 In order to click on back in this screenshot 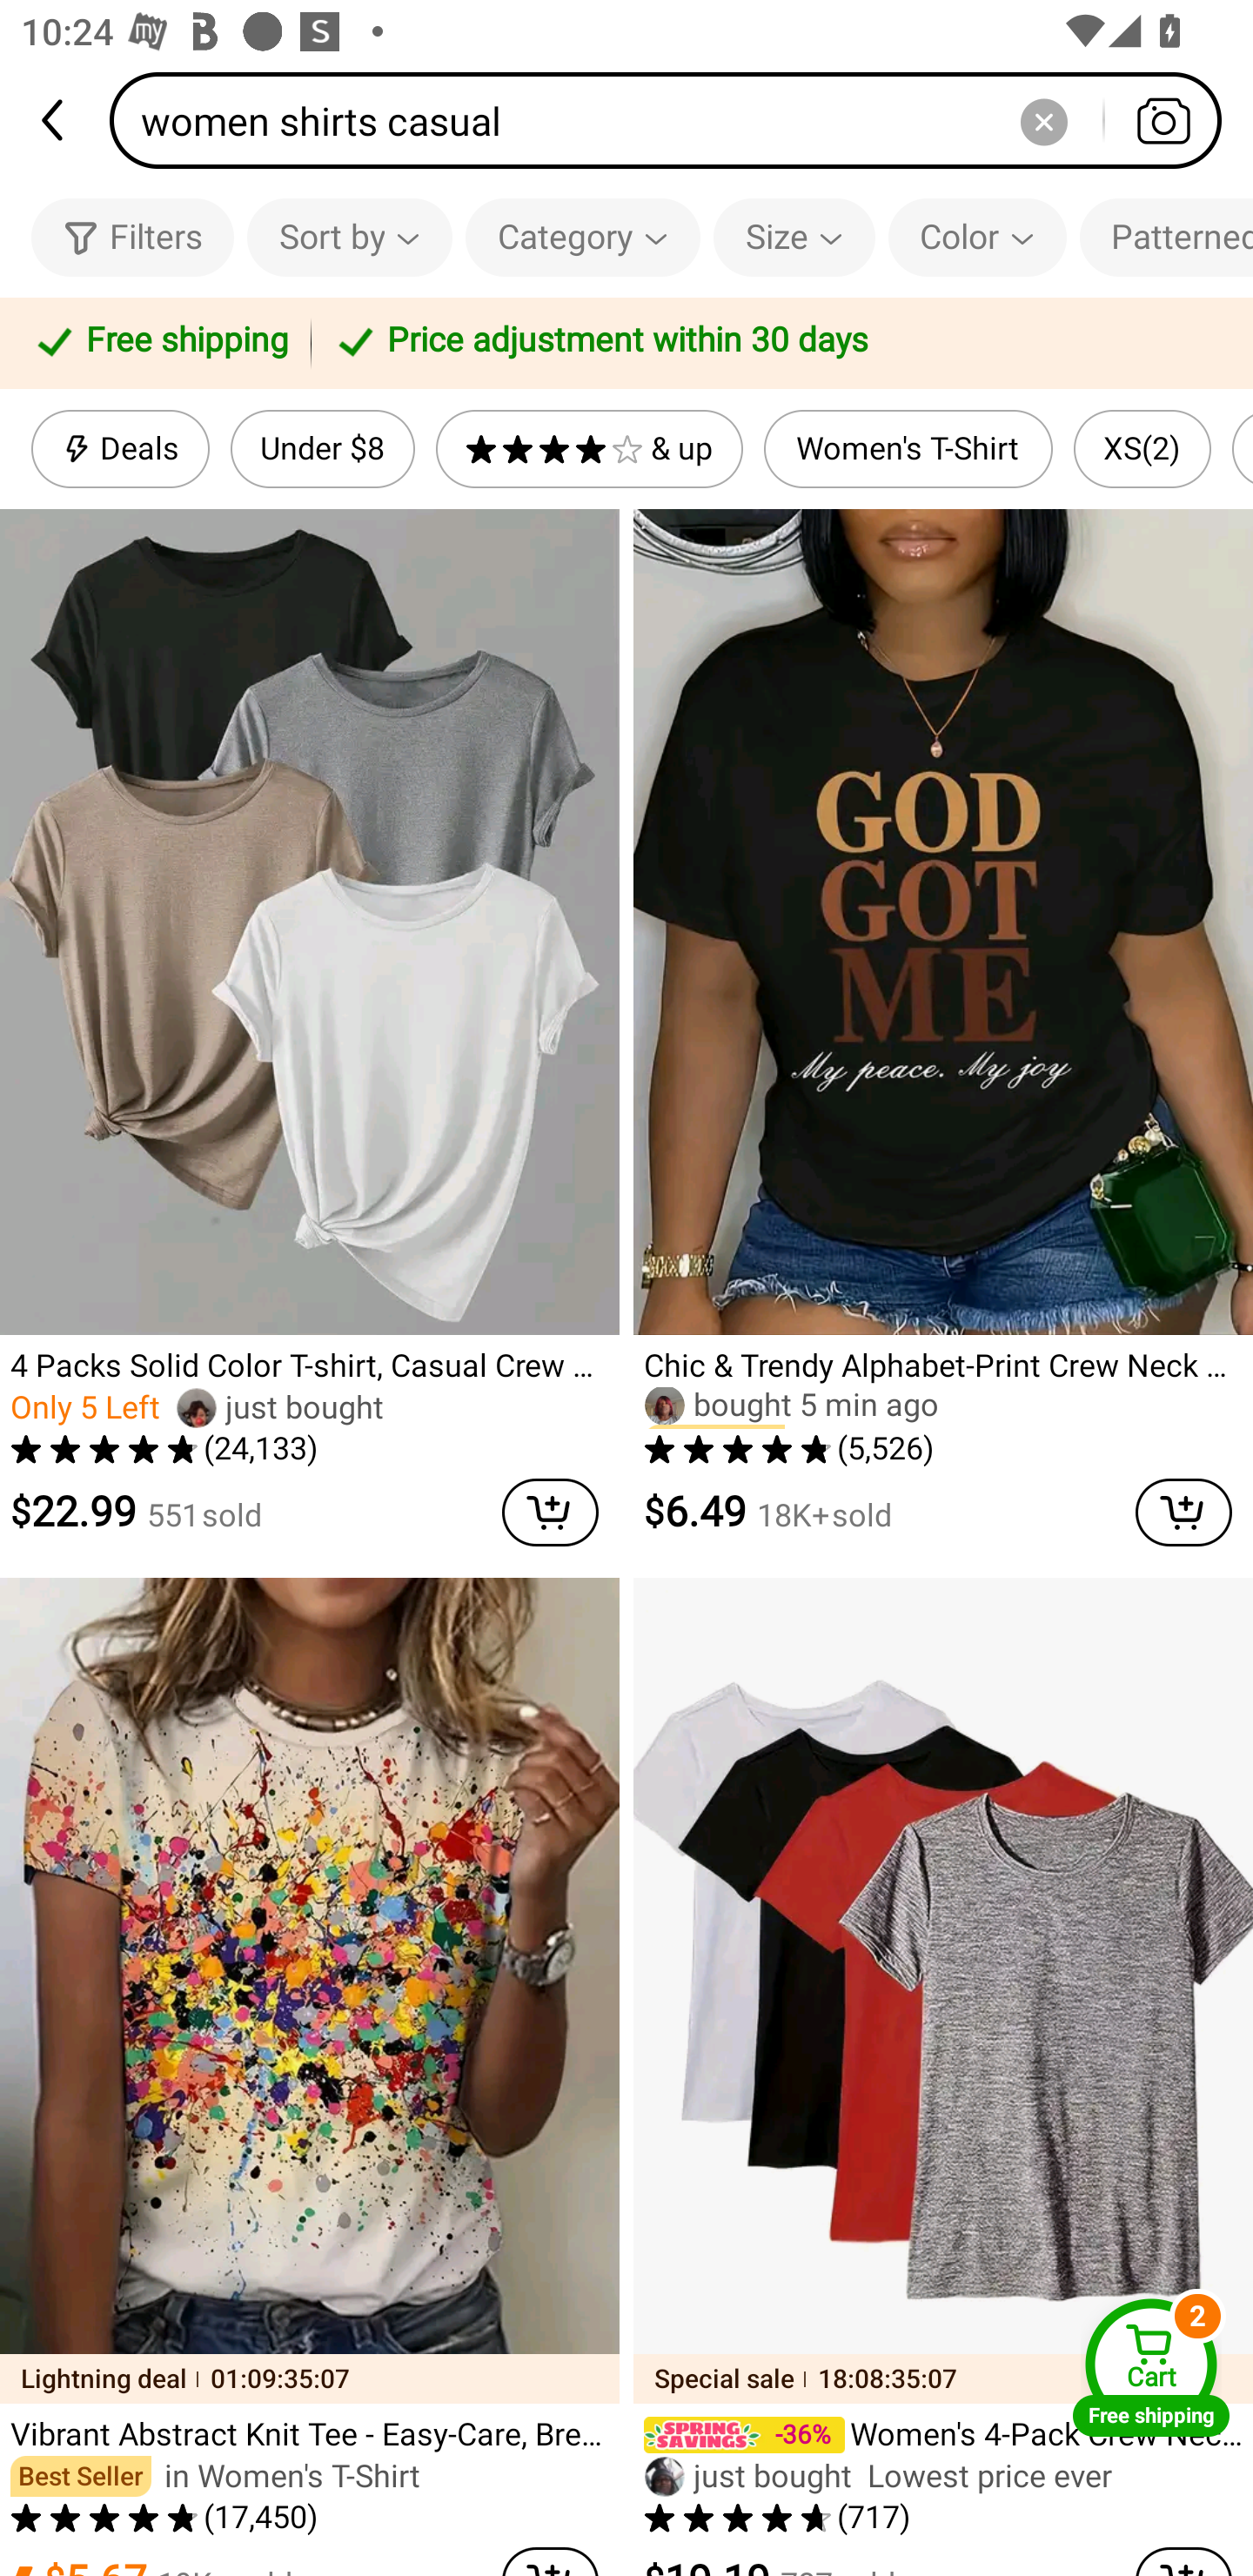, I will do `click(55, 120)`.